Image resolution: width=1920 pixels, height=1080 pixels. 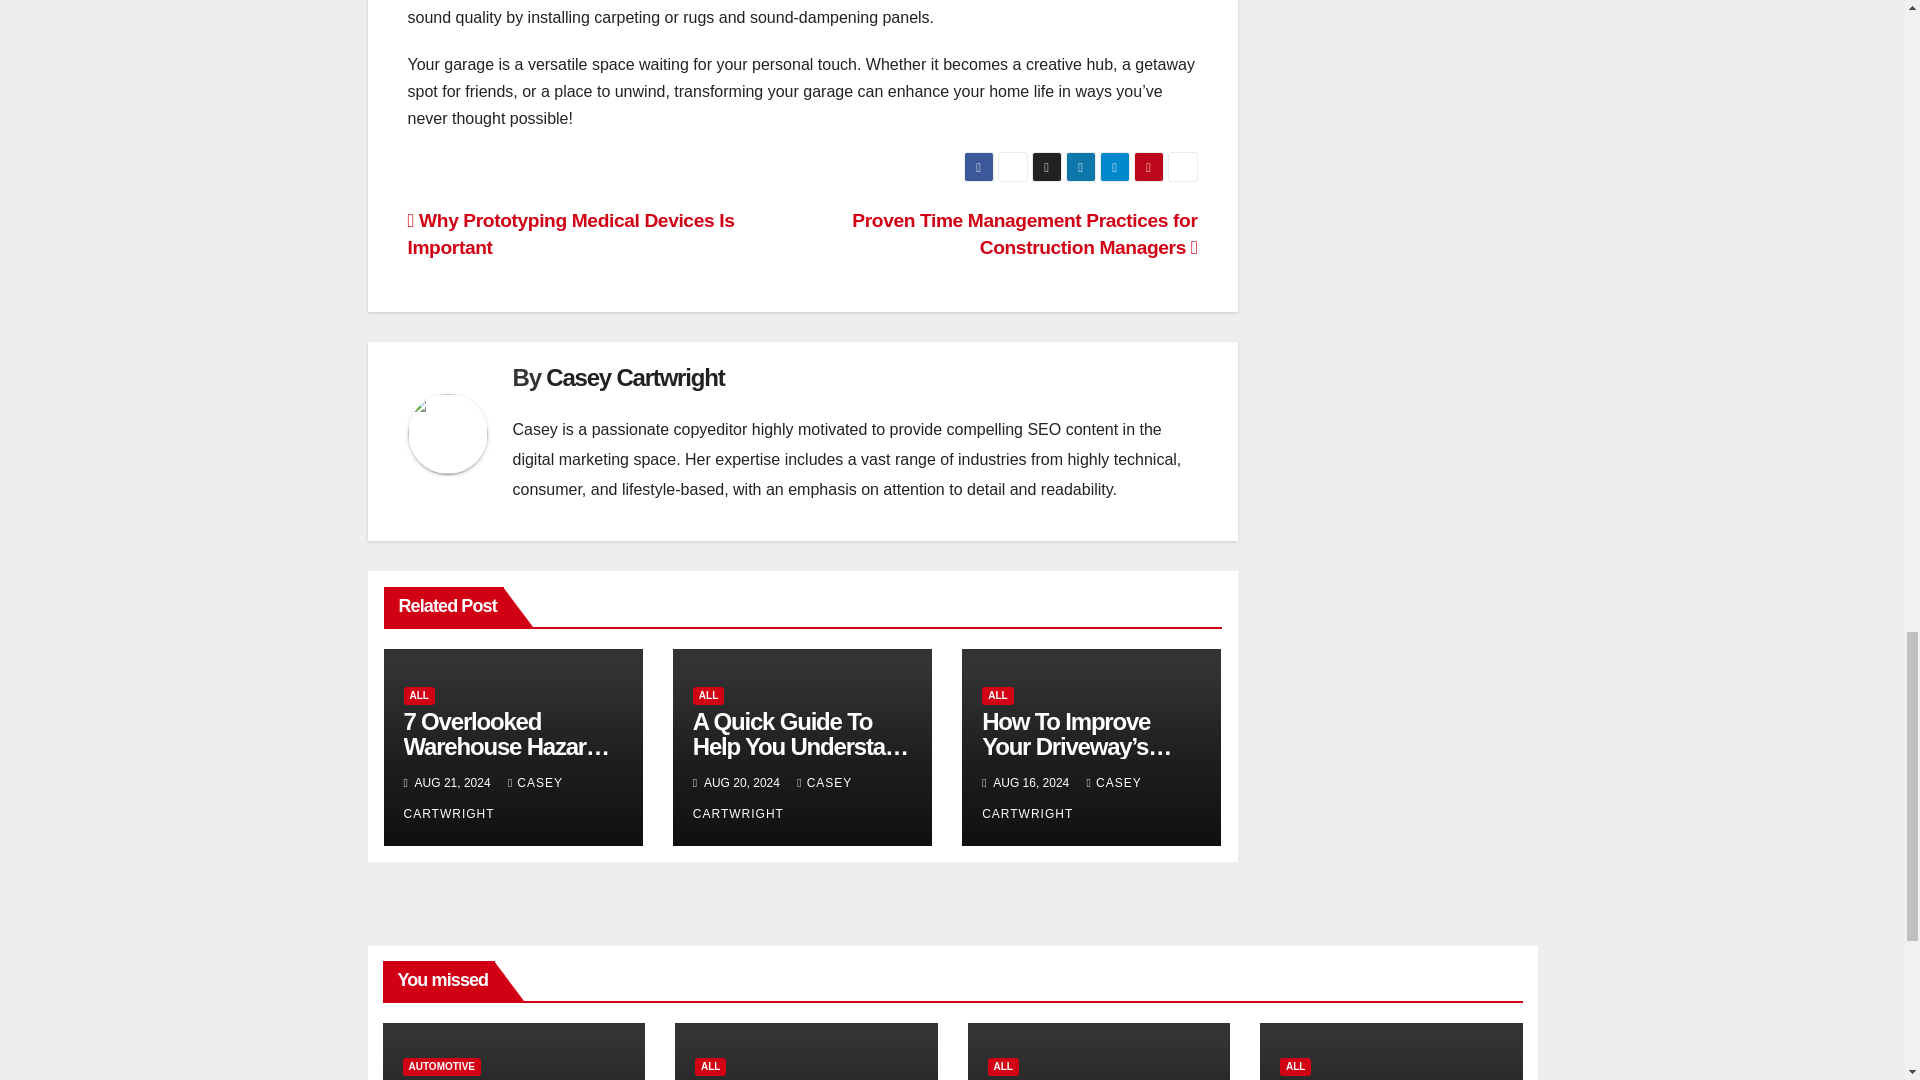 What do you see at coordinates (482, 798) in the screenshot?
I see `CASEY CARTWRIGHT` at bounding box center [482, 798].